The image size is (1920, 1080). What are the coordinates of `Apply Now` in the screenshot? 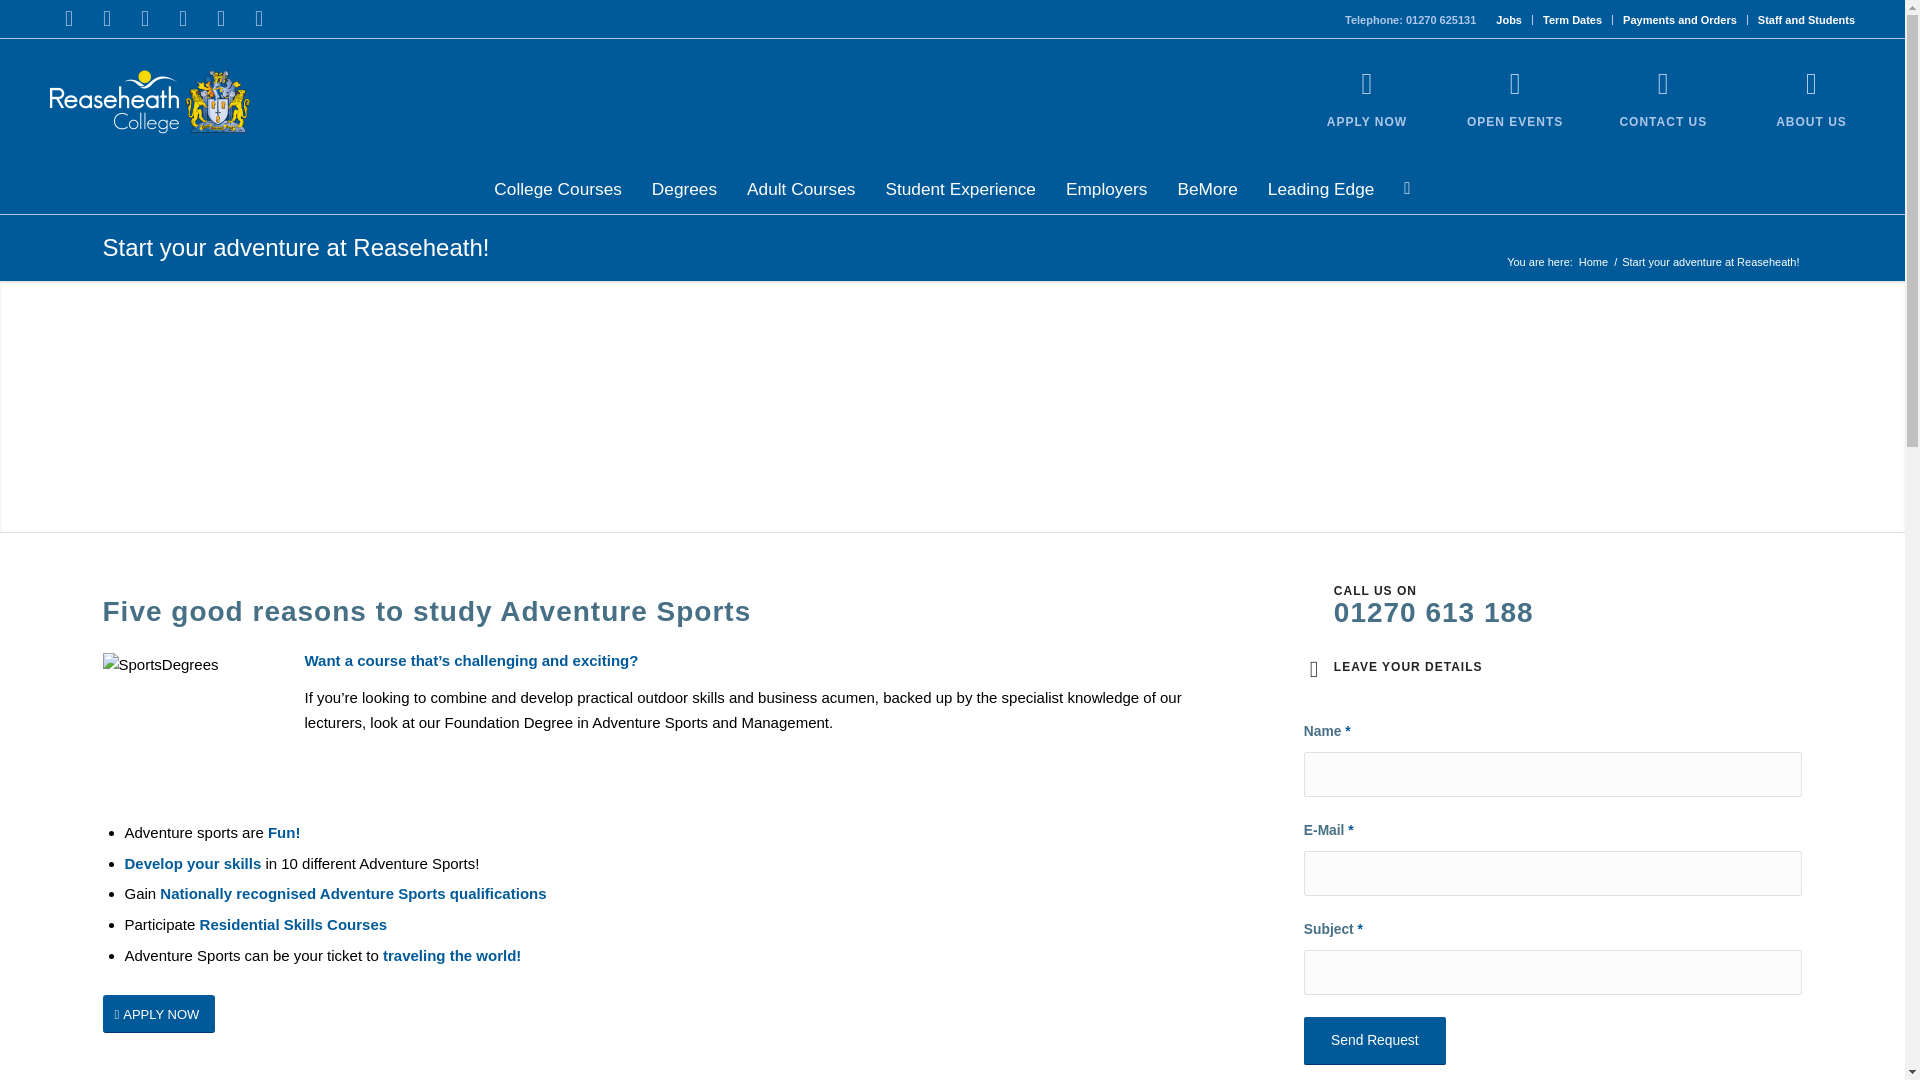 It's located at (1367, 84).